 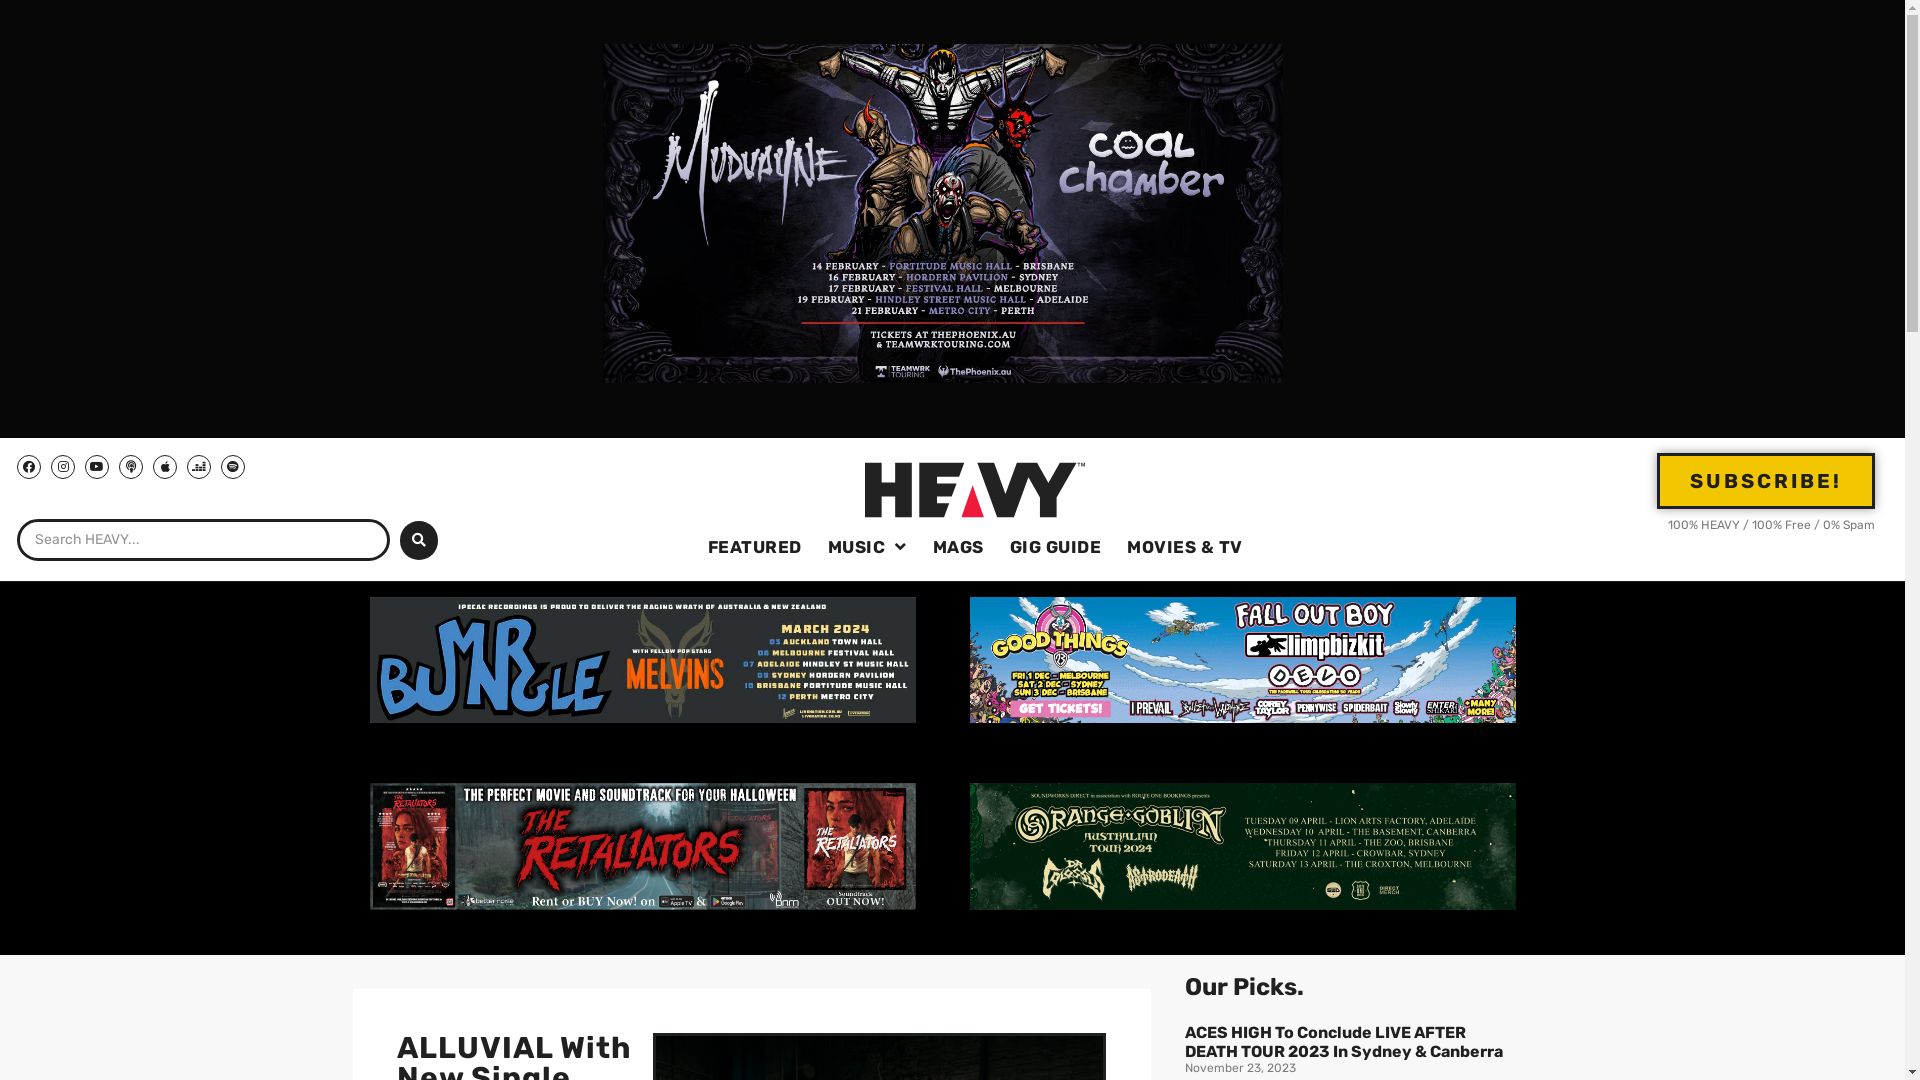 I want to click on FEATURED, so click(x=755, y=547).